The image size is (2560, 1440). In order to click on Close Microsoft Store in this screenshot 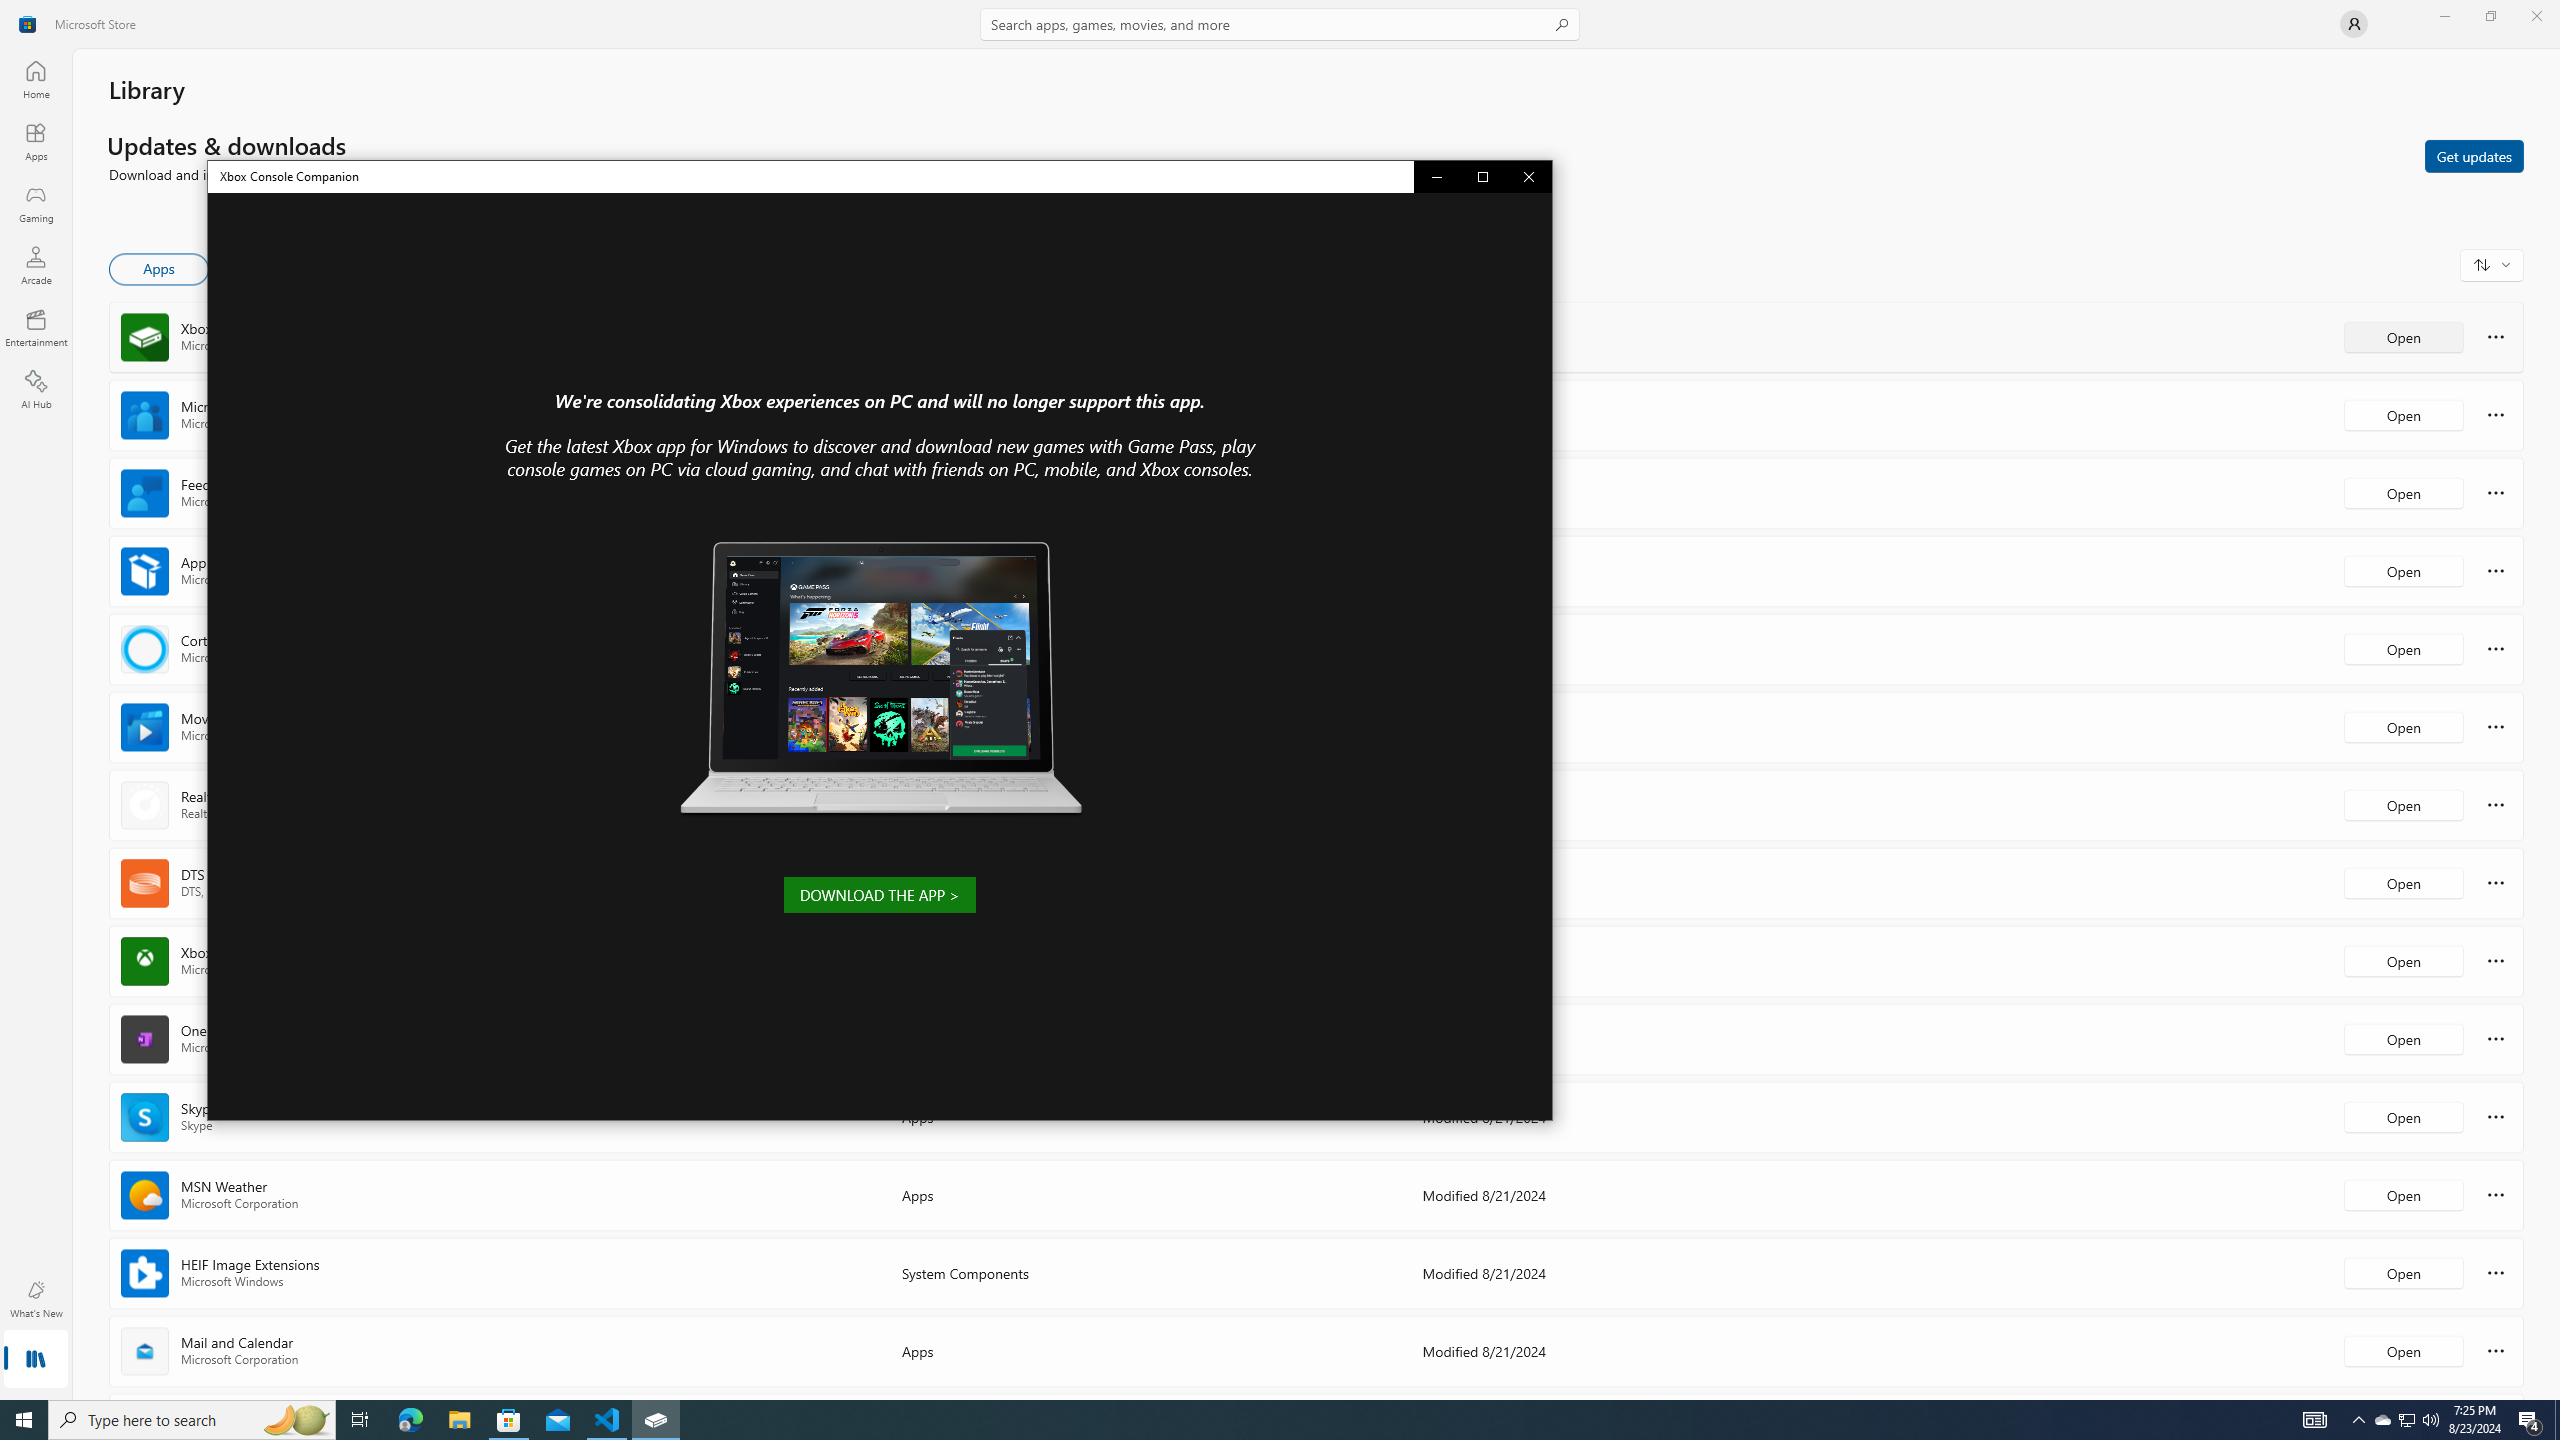, I will do `click(2536, 16)`.